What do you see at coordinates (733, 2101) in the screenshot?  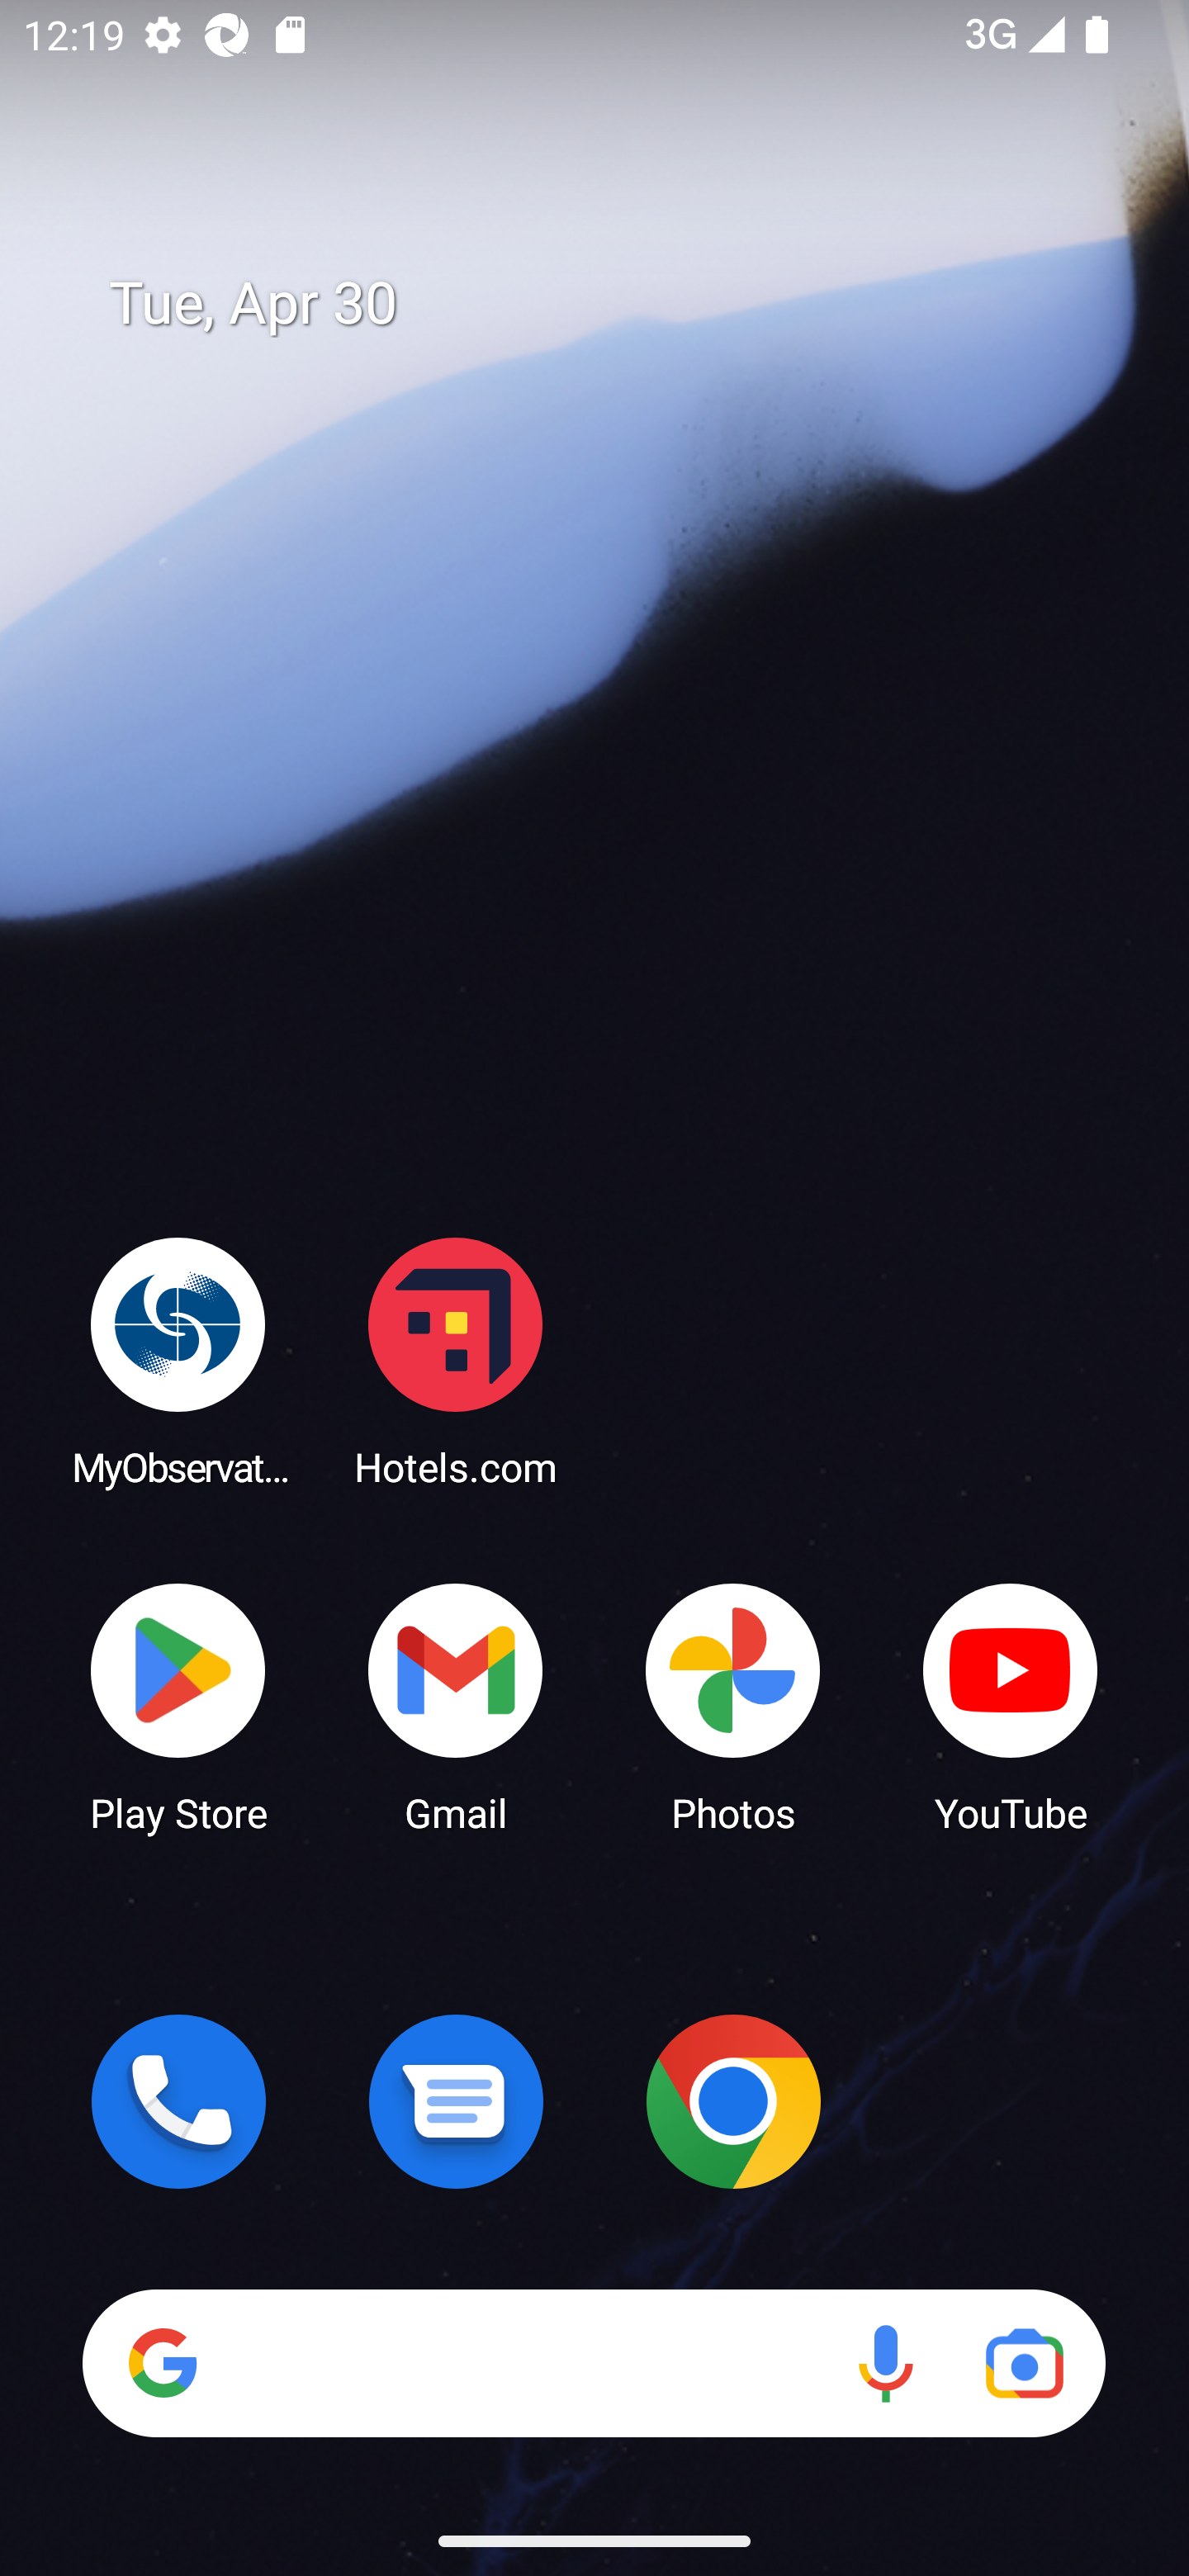 I see `Chrome` at bounding box center [733, 2101].